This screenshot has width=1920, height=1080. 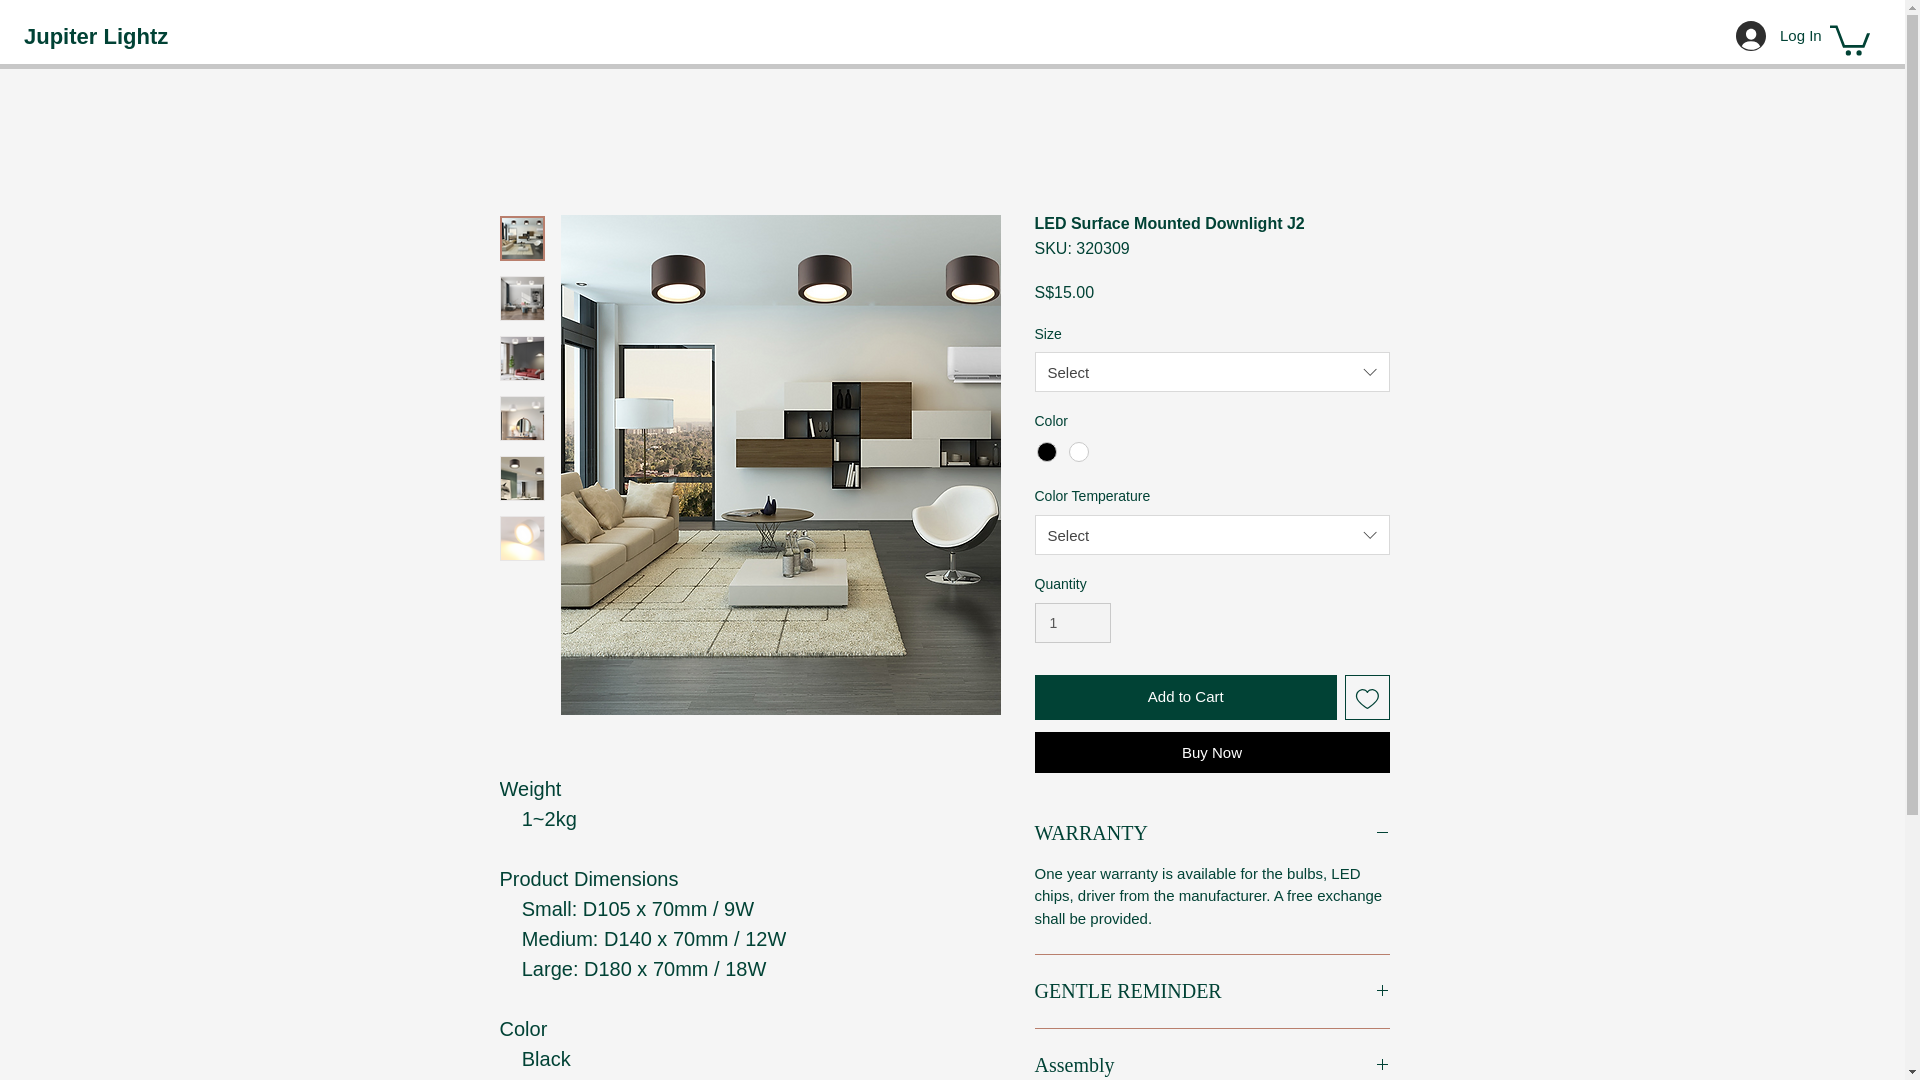 I want to click on Buy Now, so click(x=1211, y=752).